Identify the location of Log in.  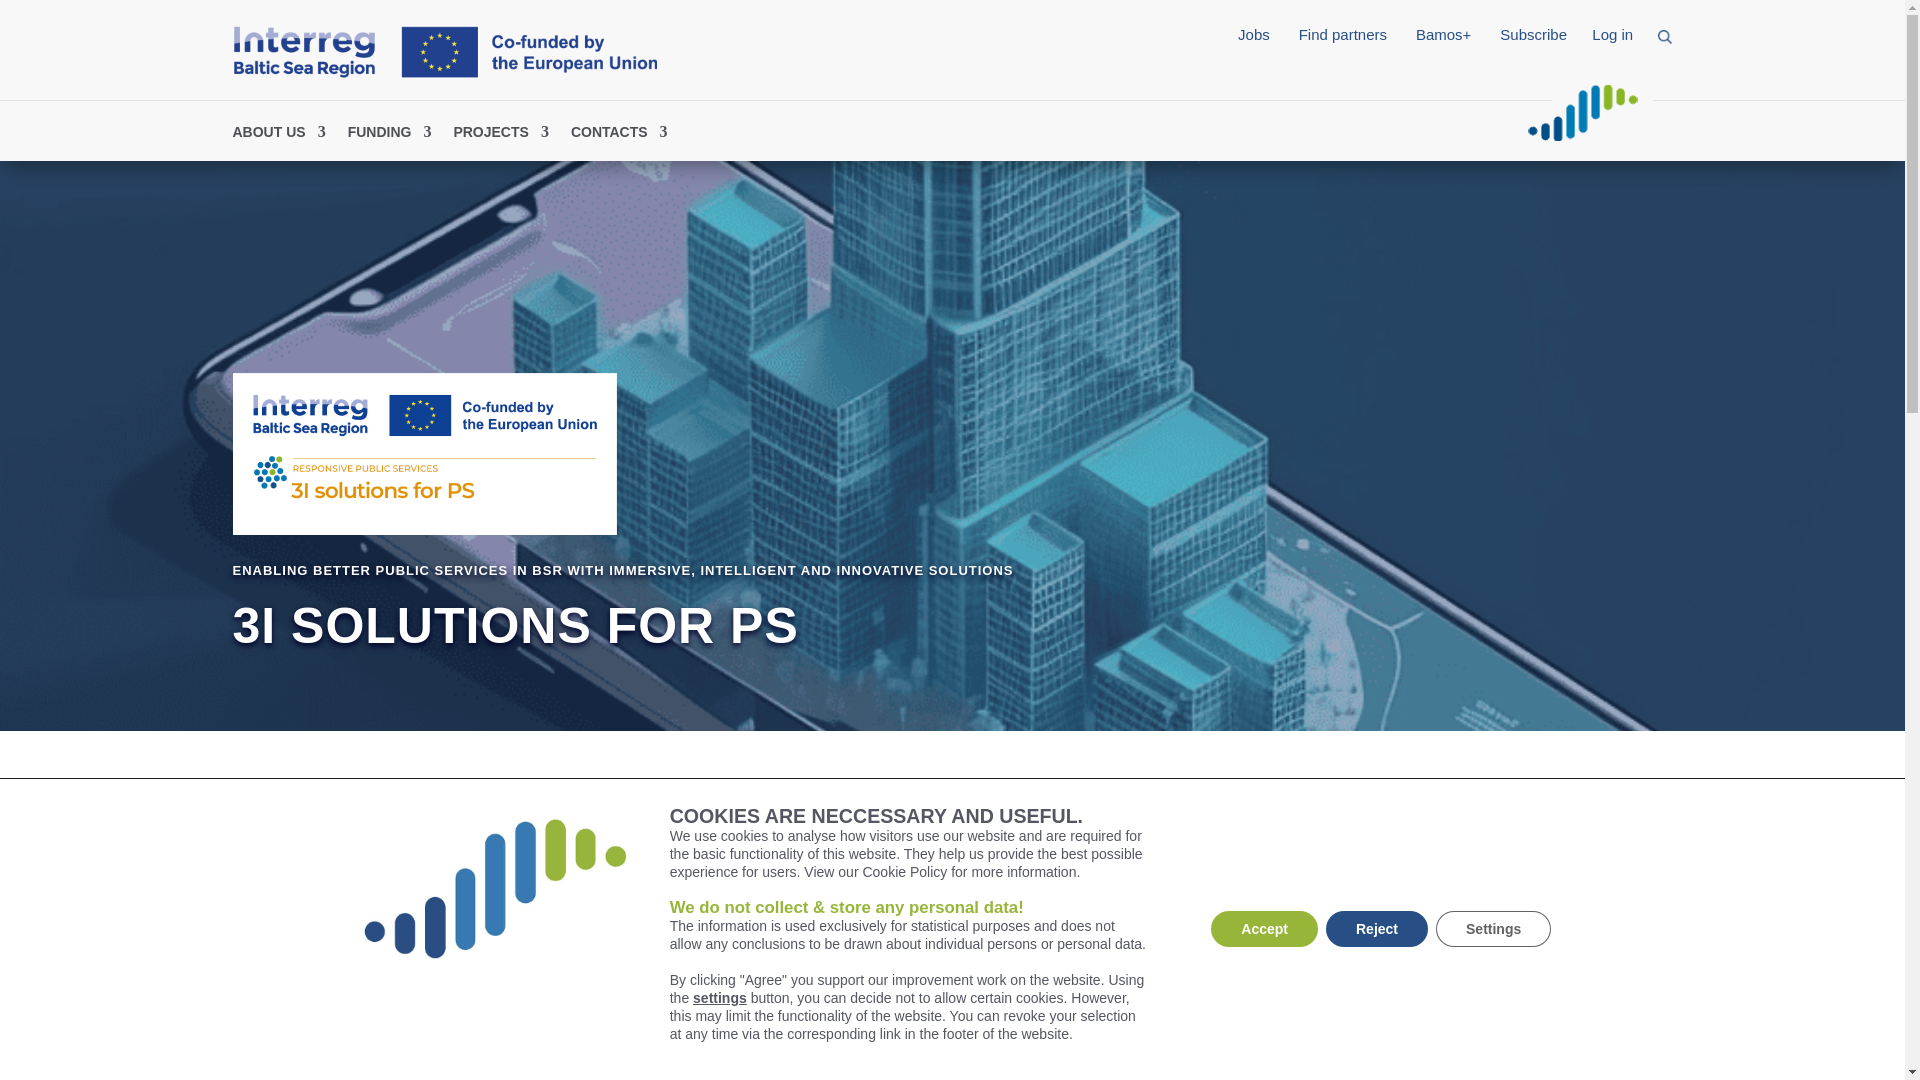
(1228, 130).